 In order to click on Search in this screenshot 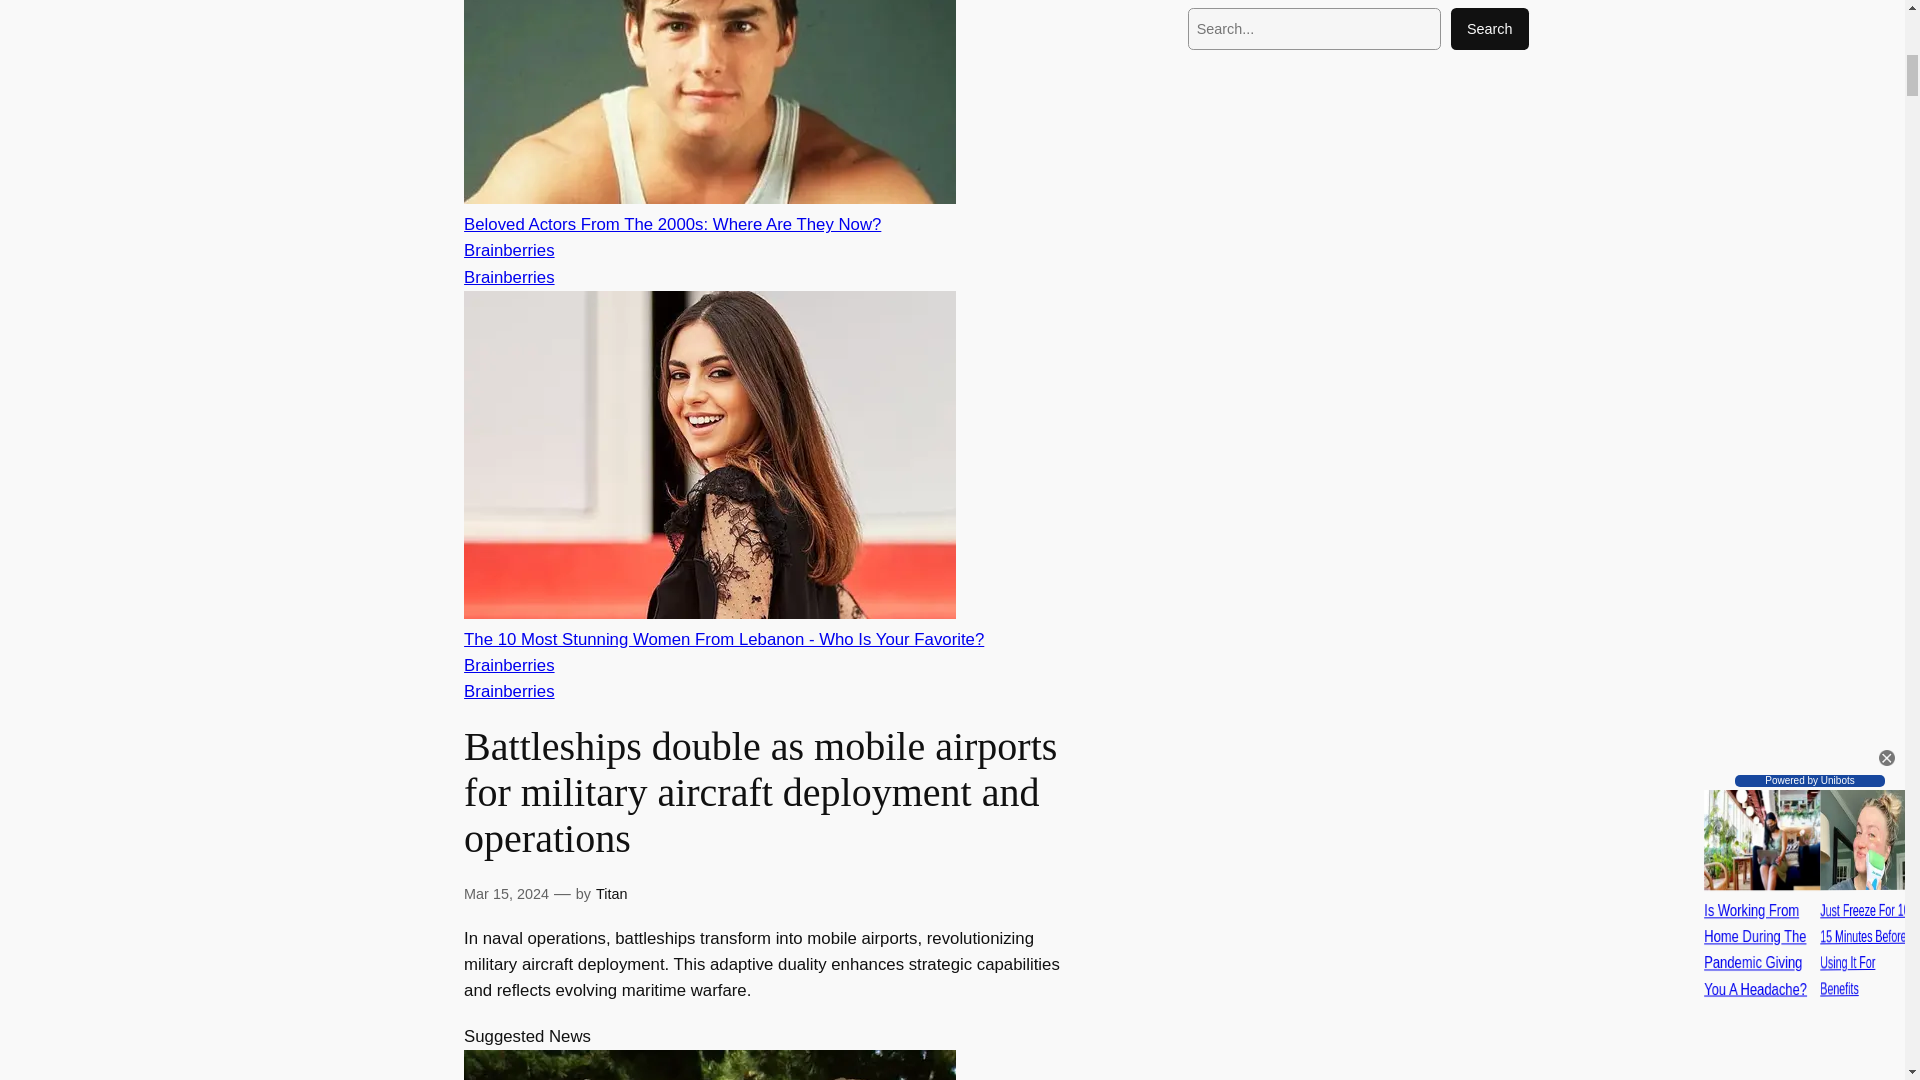, I will do `click(1490, 28)`.